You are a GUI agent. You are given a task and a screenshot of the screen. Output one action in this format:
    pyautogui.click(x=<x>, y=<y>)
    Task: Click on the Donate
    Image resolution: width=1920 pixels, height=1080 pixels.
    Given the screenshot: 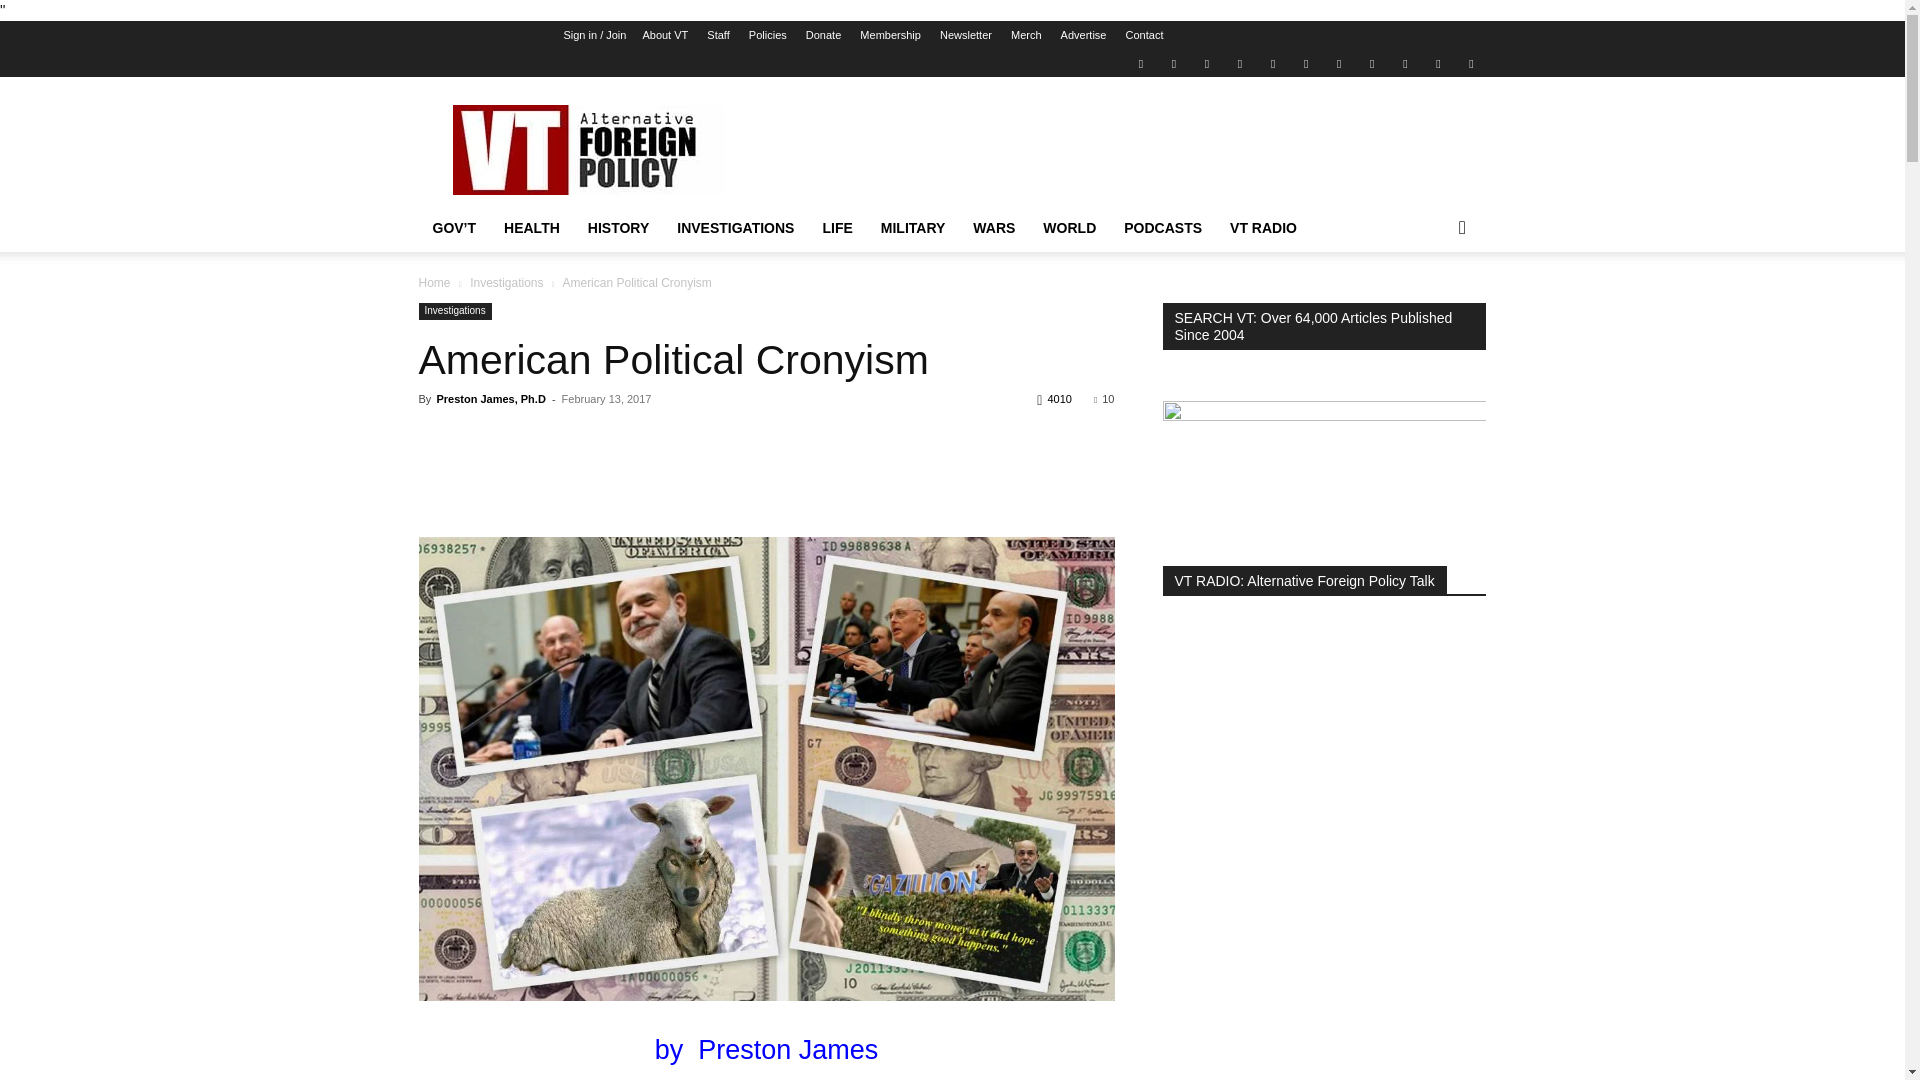 What is the action you would take?
    pyautogui.click(x=823, y=35)
    